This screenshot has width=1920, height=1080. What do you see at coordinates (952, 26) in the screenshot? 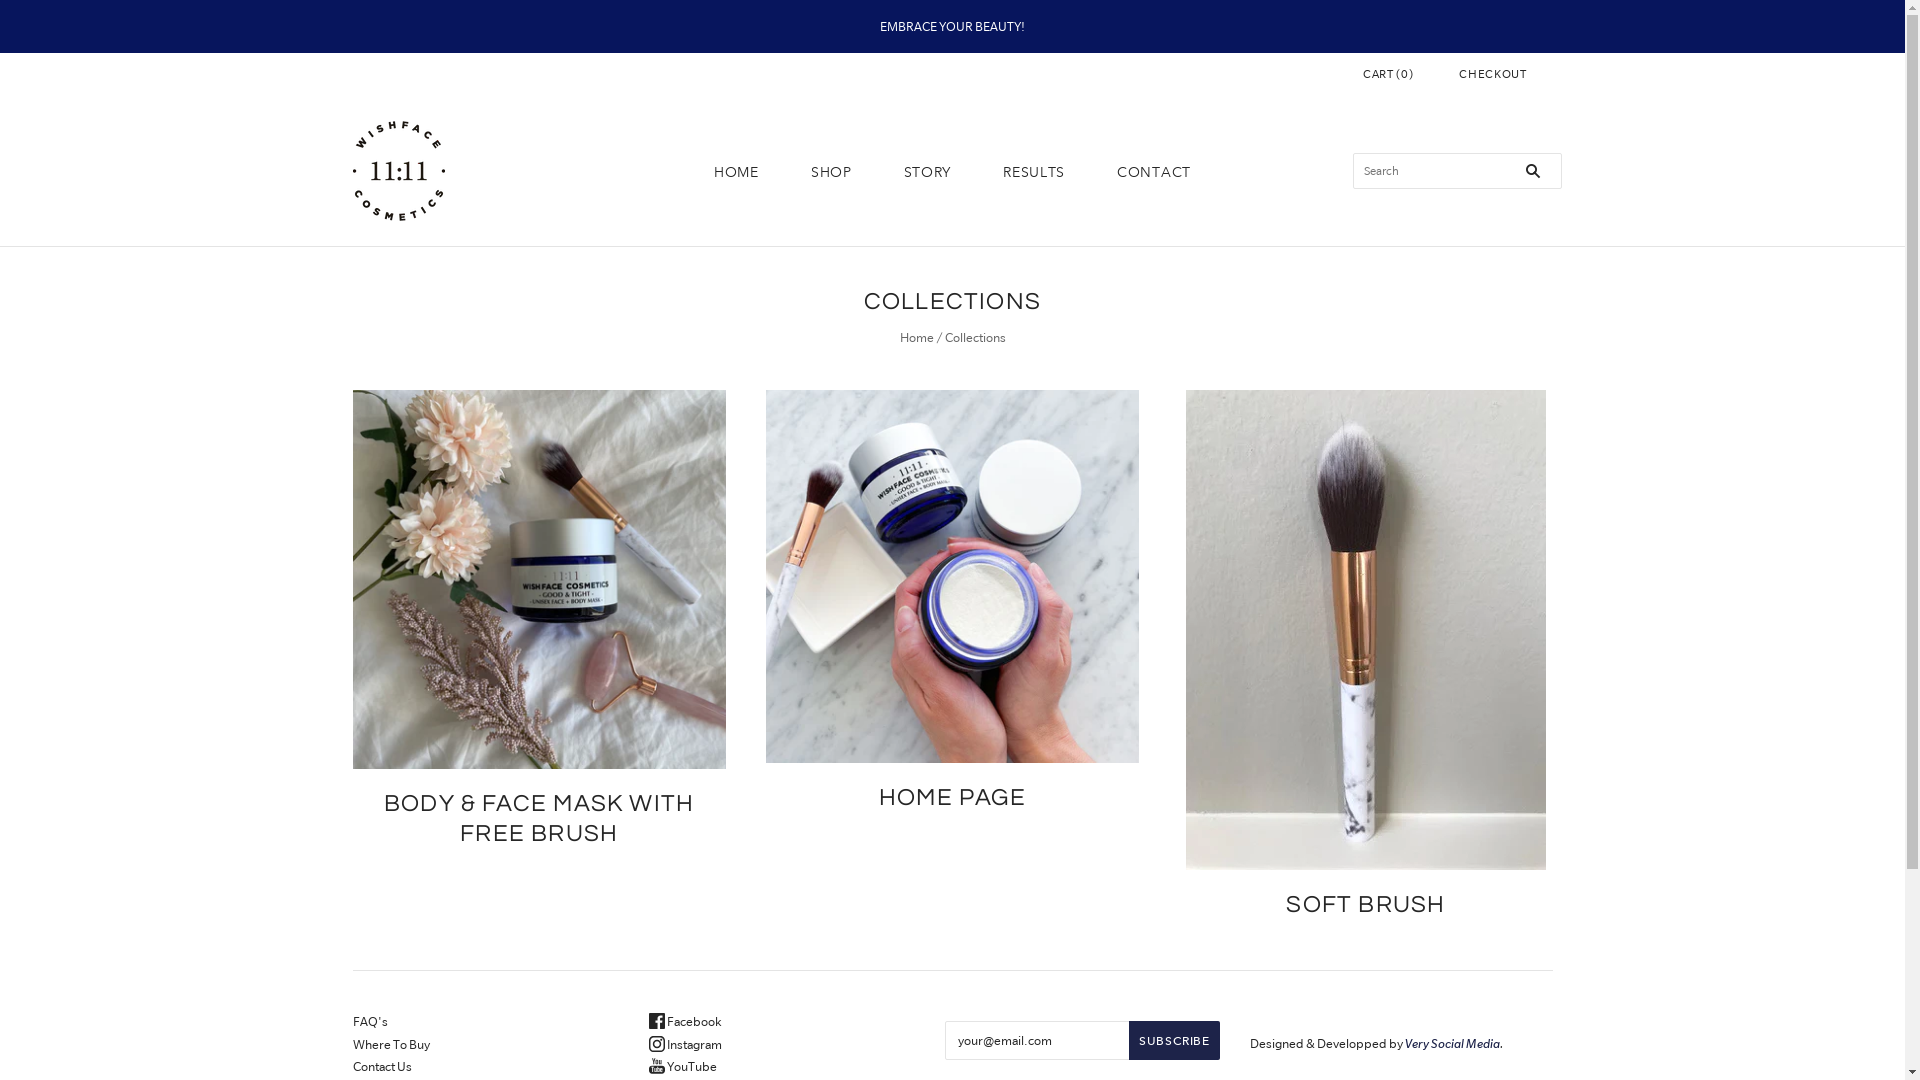
I see `EMBRACE YOUR BEAUTY!` at bounding box center [952, 26].